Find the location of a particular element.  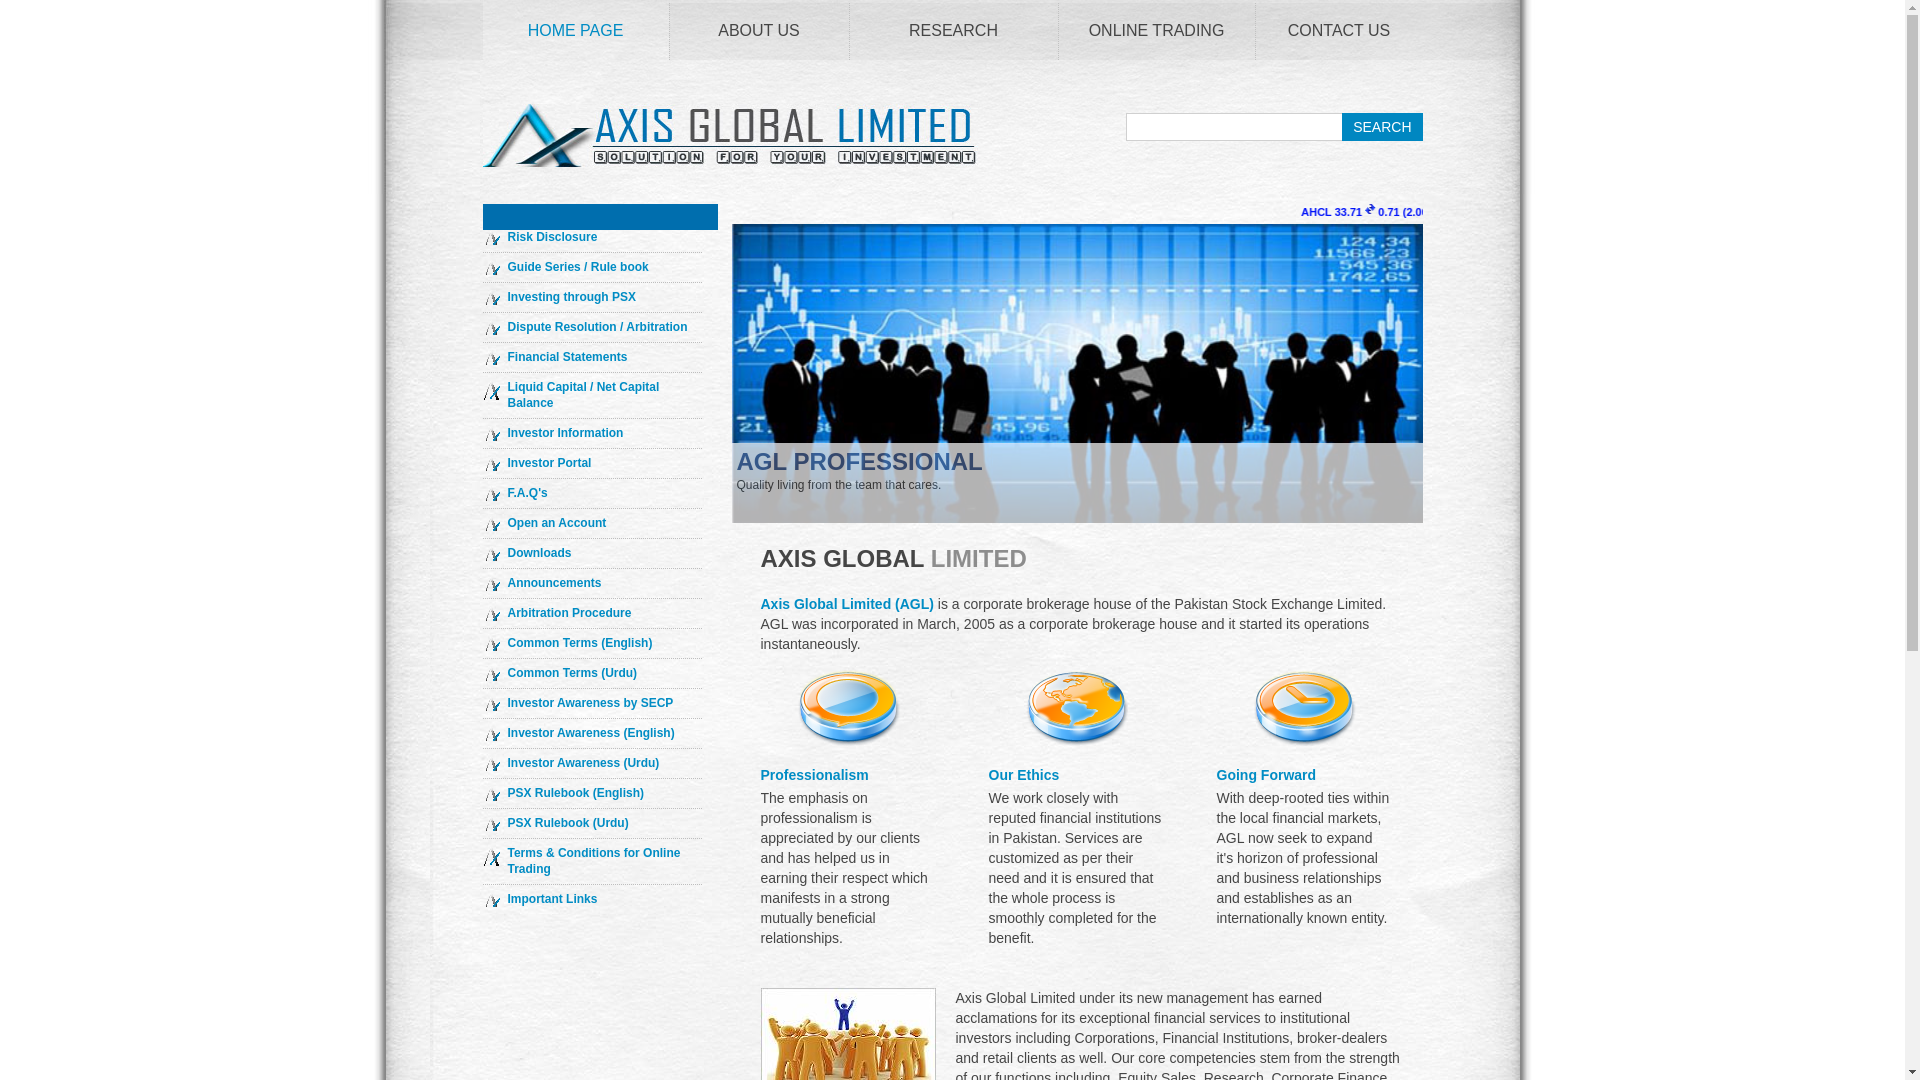

Important Links is located at coordinates (552, 899).